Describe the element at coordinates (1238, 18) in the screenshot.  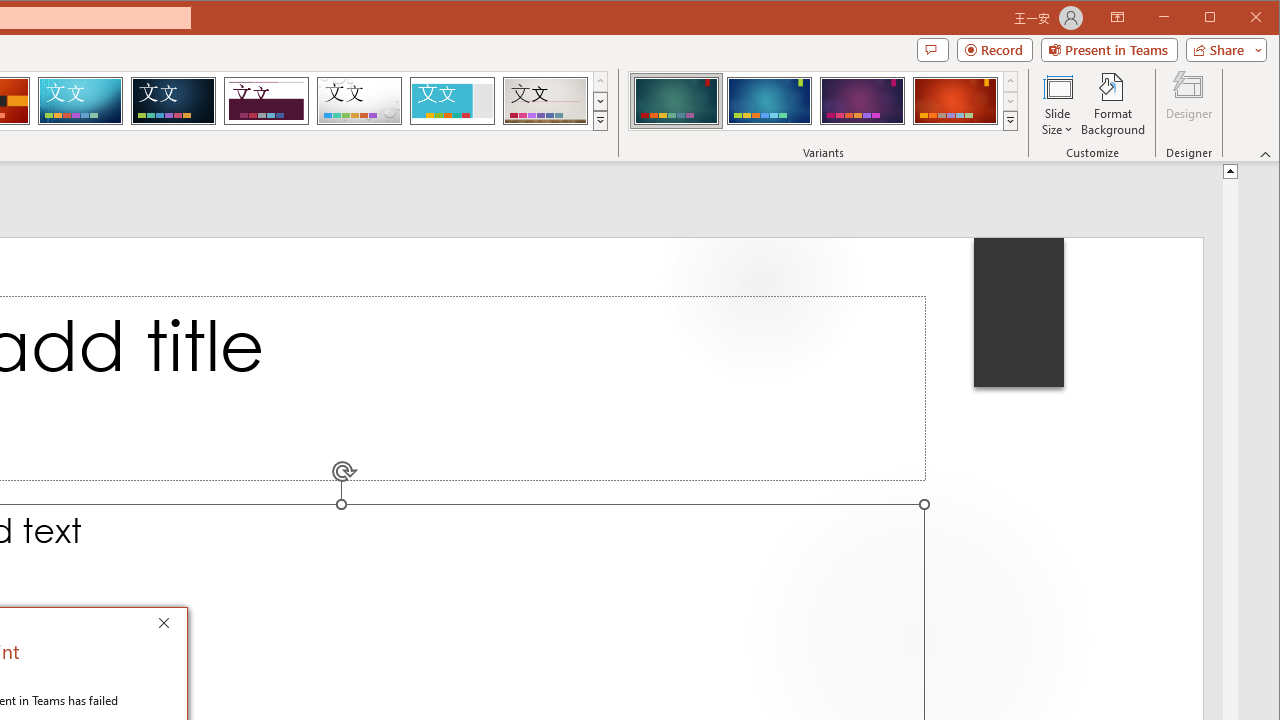
I see `Maximize` at that location.